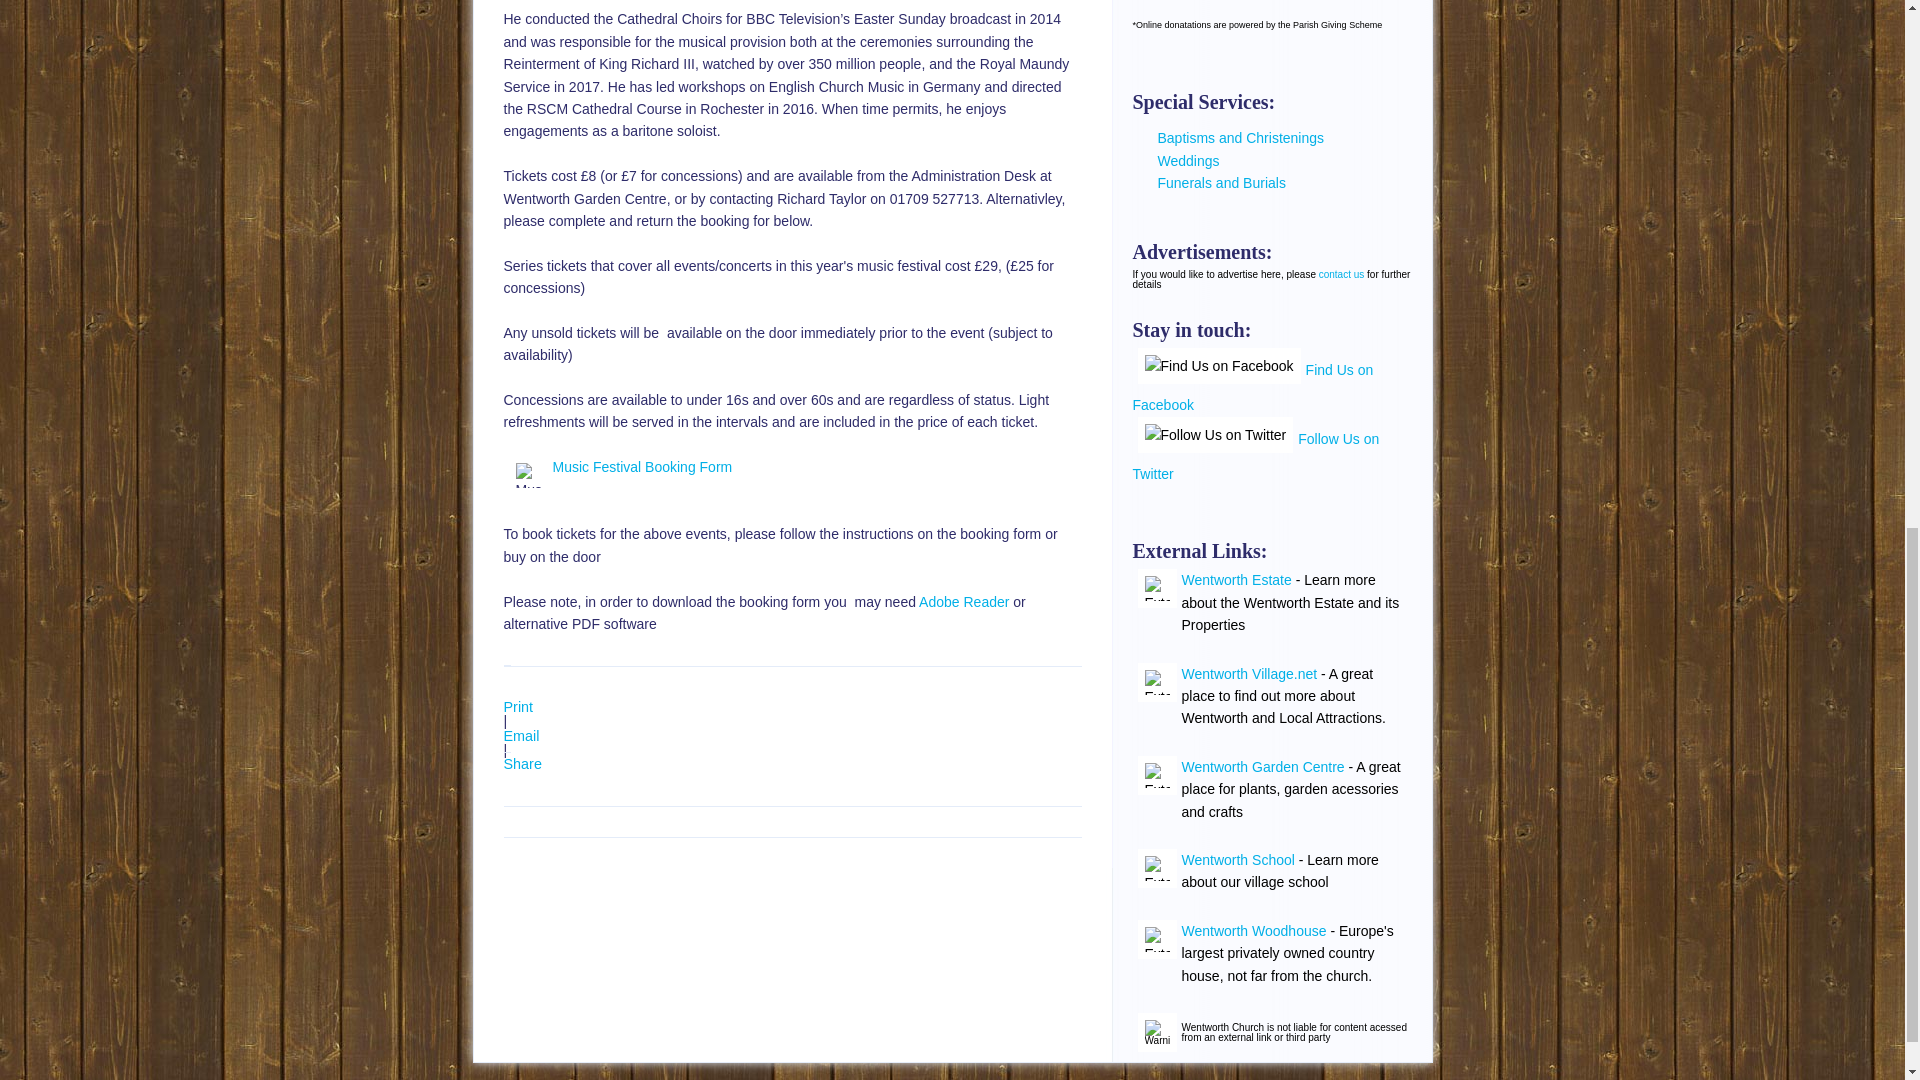 Image resolution: width=1920 pixels, height=1080 pixels. I want to click on Wentworth Woodhouse, so click(1157, 940).